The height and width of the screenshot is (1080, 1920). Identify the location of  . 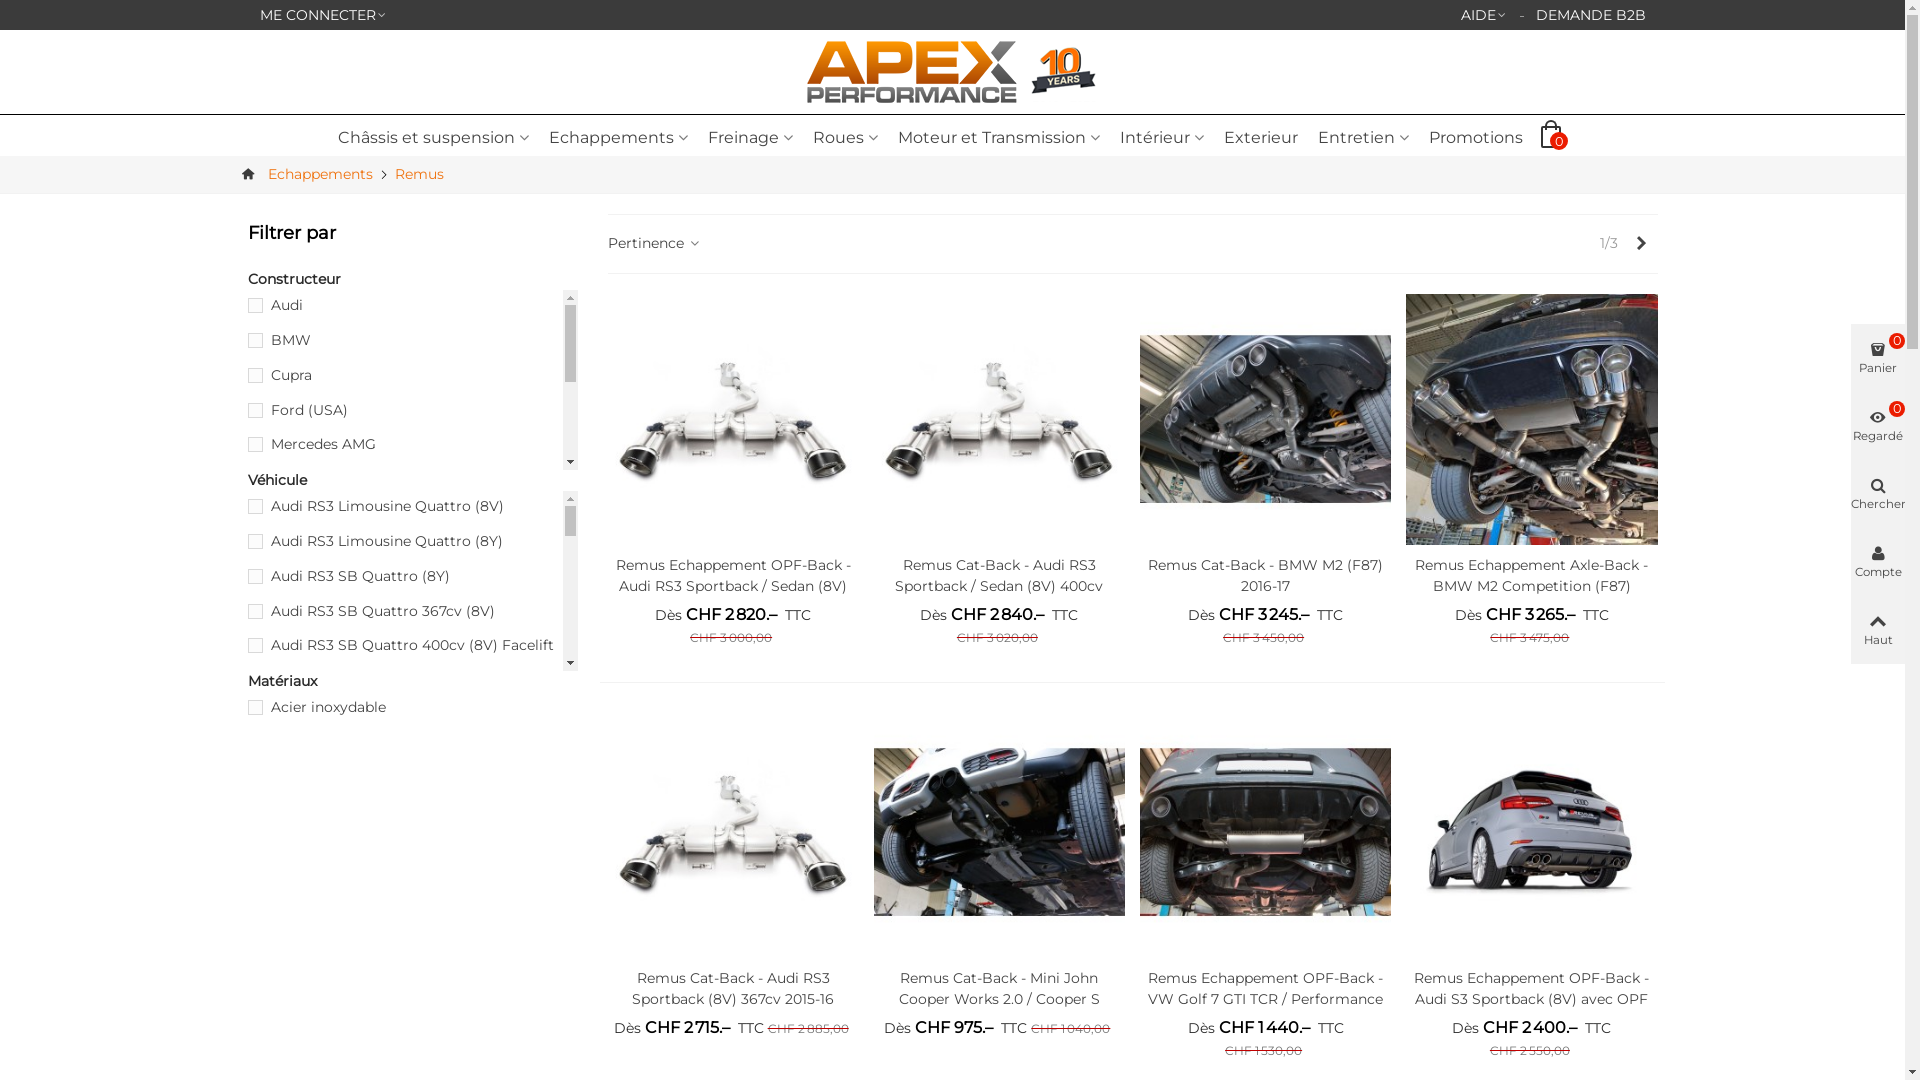
(255, 174).